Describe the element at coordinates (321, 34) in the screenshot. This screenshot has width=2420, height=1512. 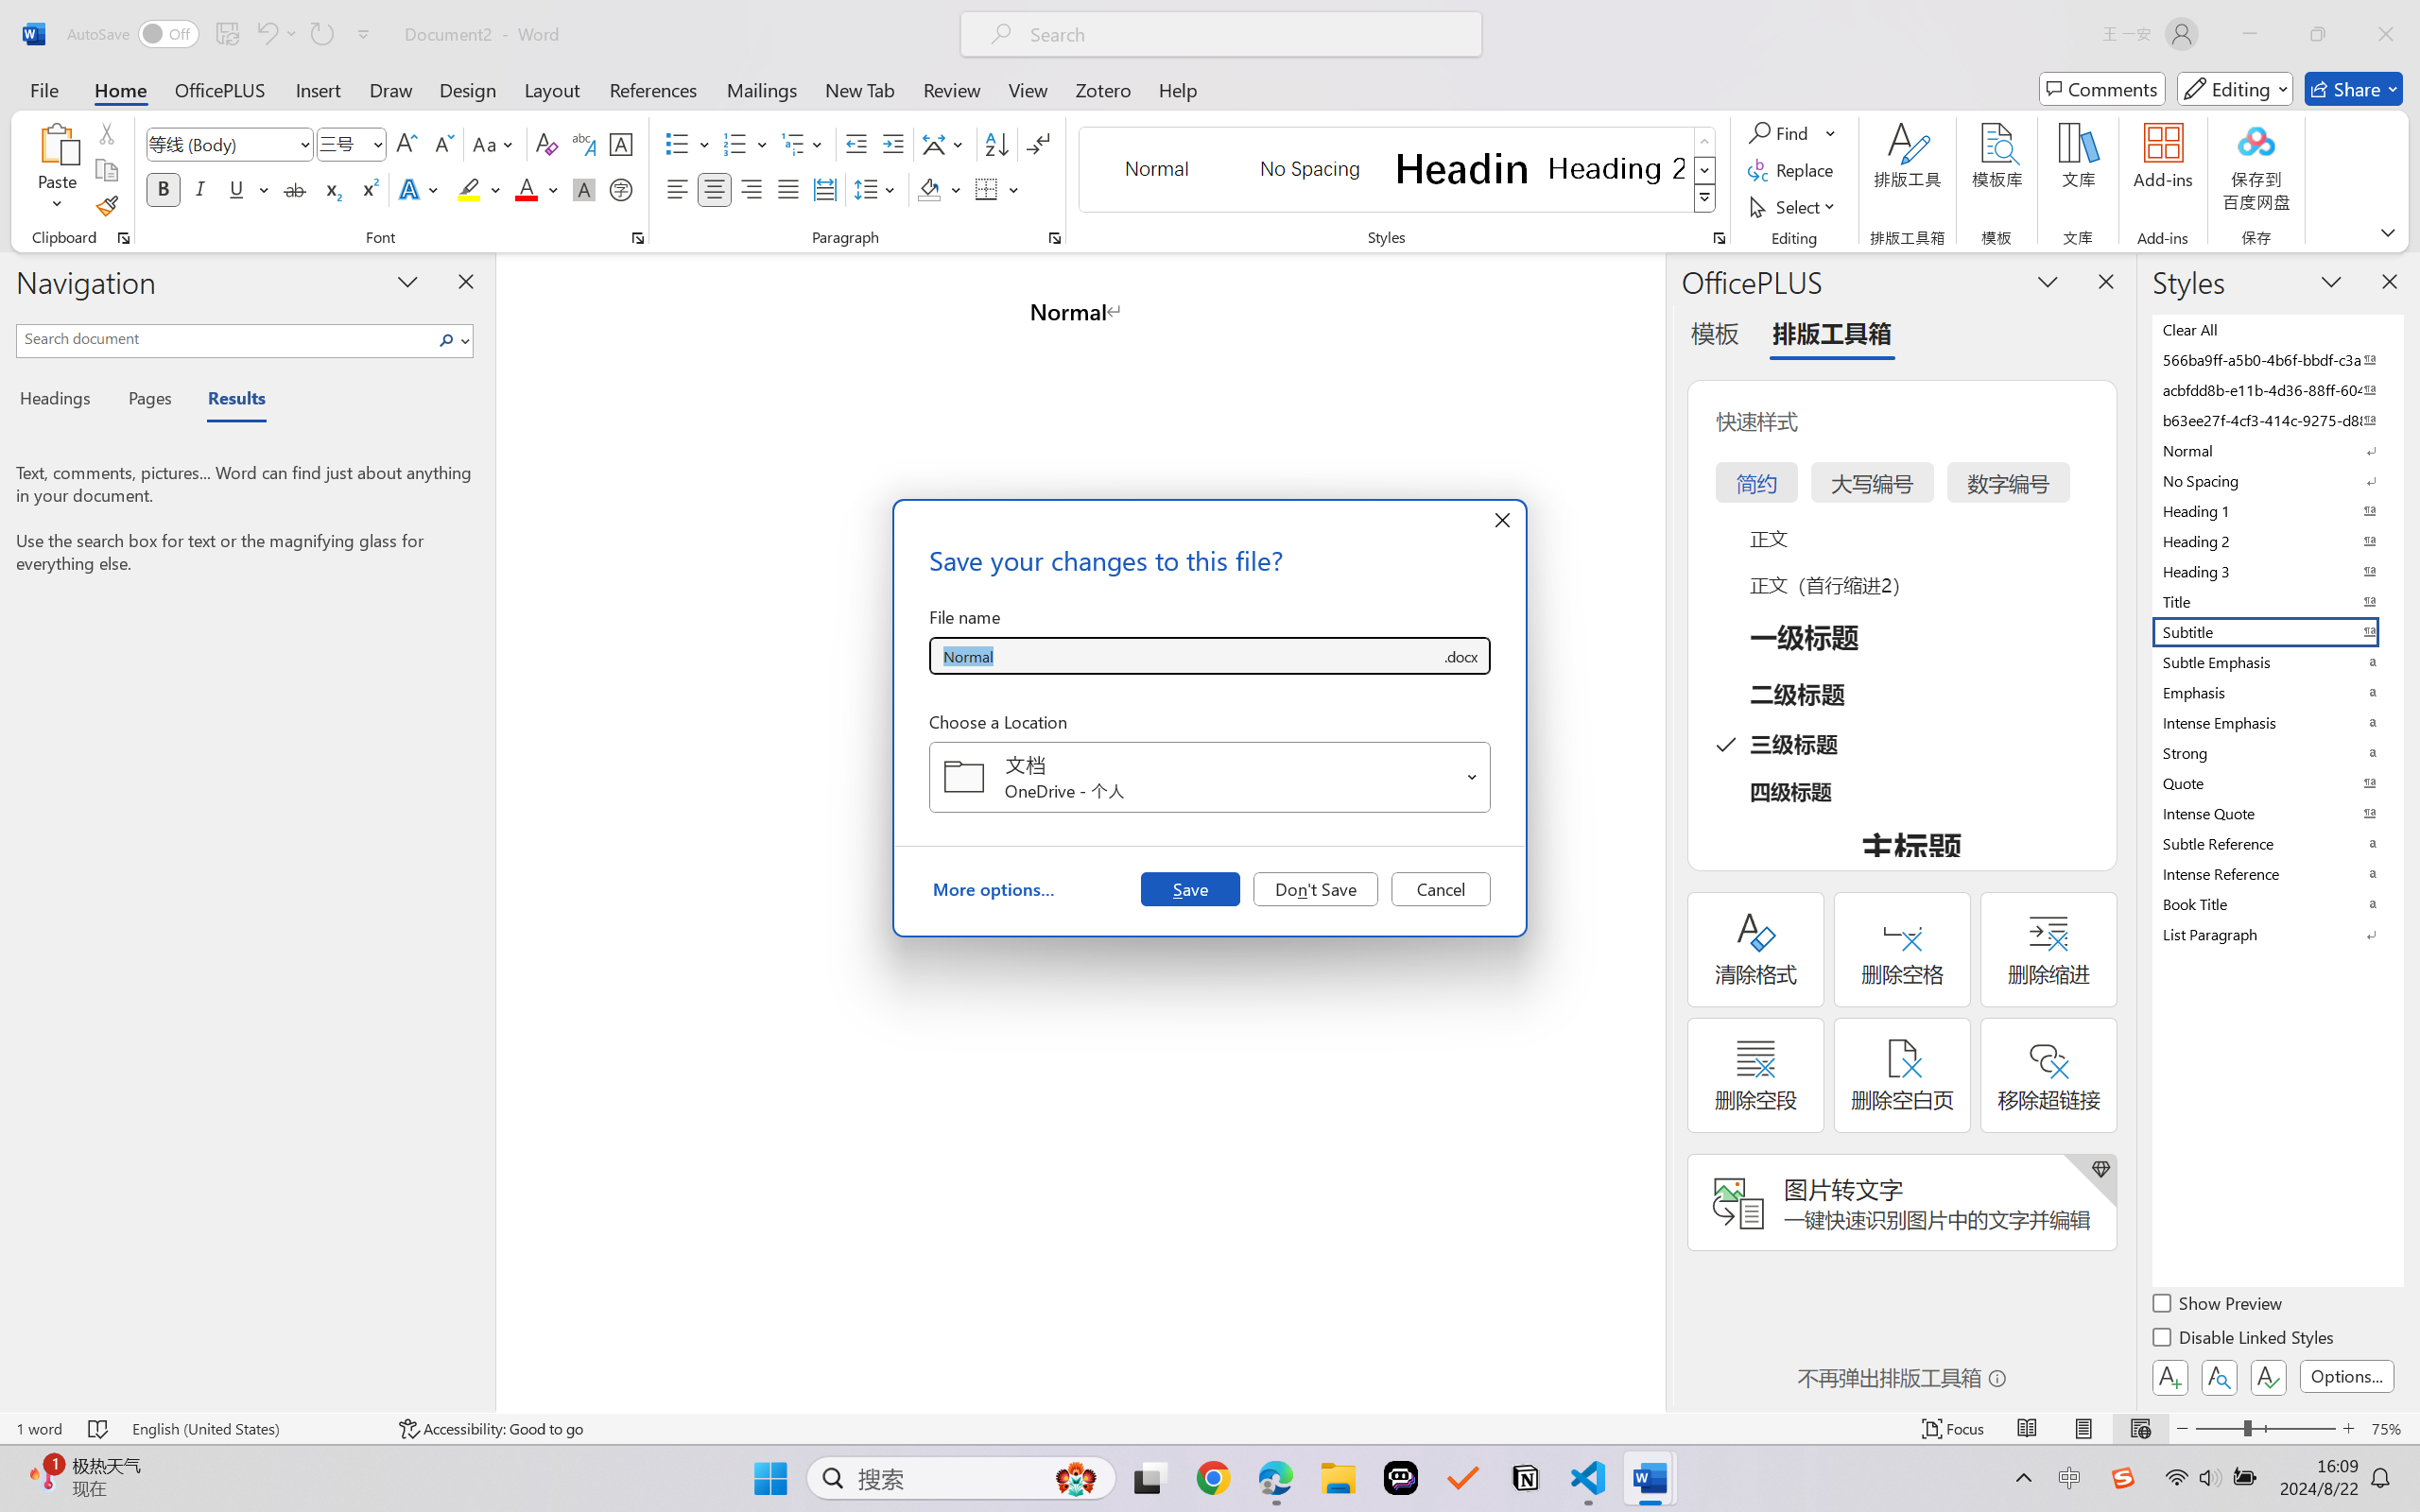
I see `Repeat Style` at that location.